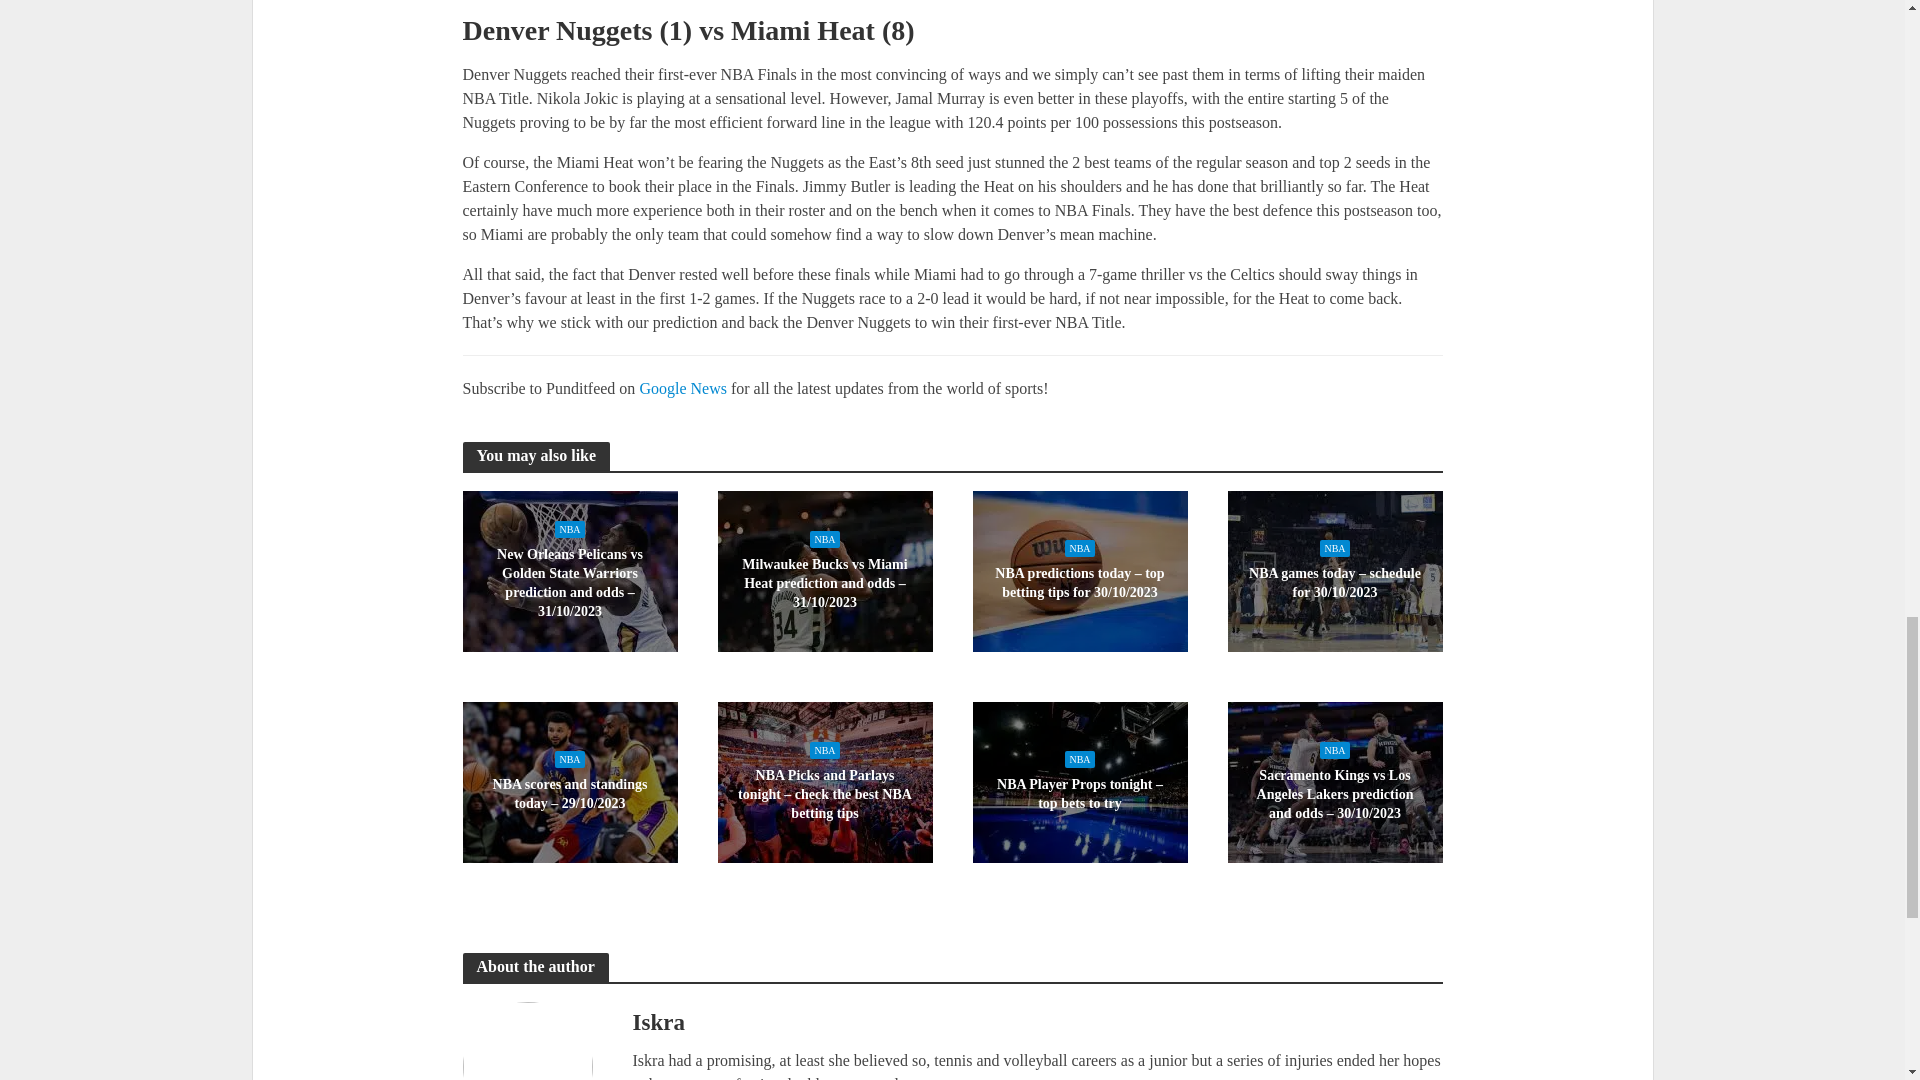 The width and height of the screenshot is (1920, 1080). Describe the element at coordinates (1078, 782) in the screenshot. I see `NBA Player Props tonight - top bets to try 8` at that location.